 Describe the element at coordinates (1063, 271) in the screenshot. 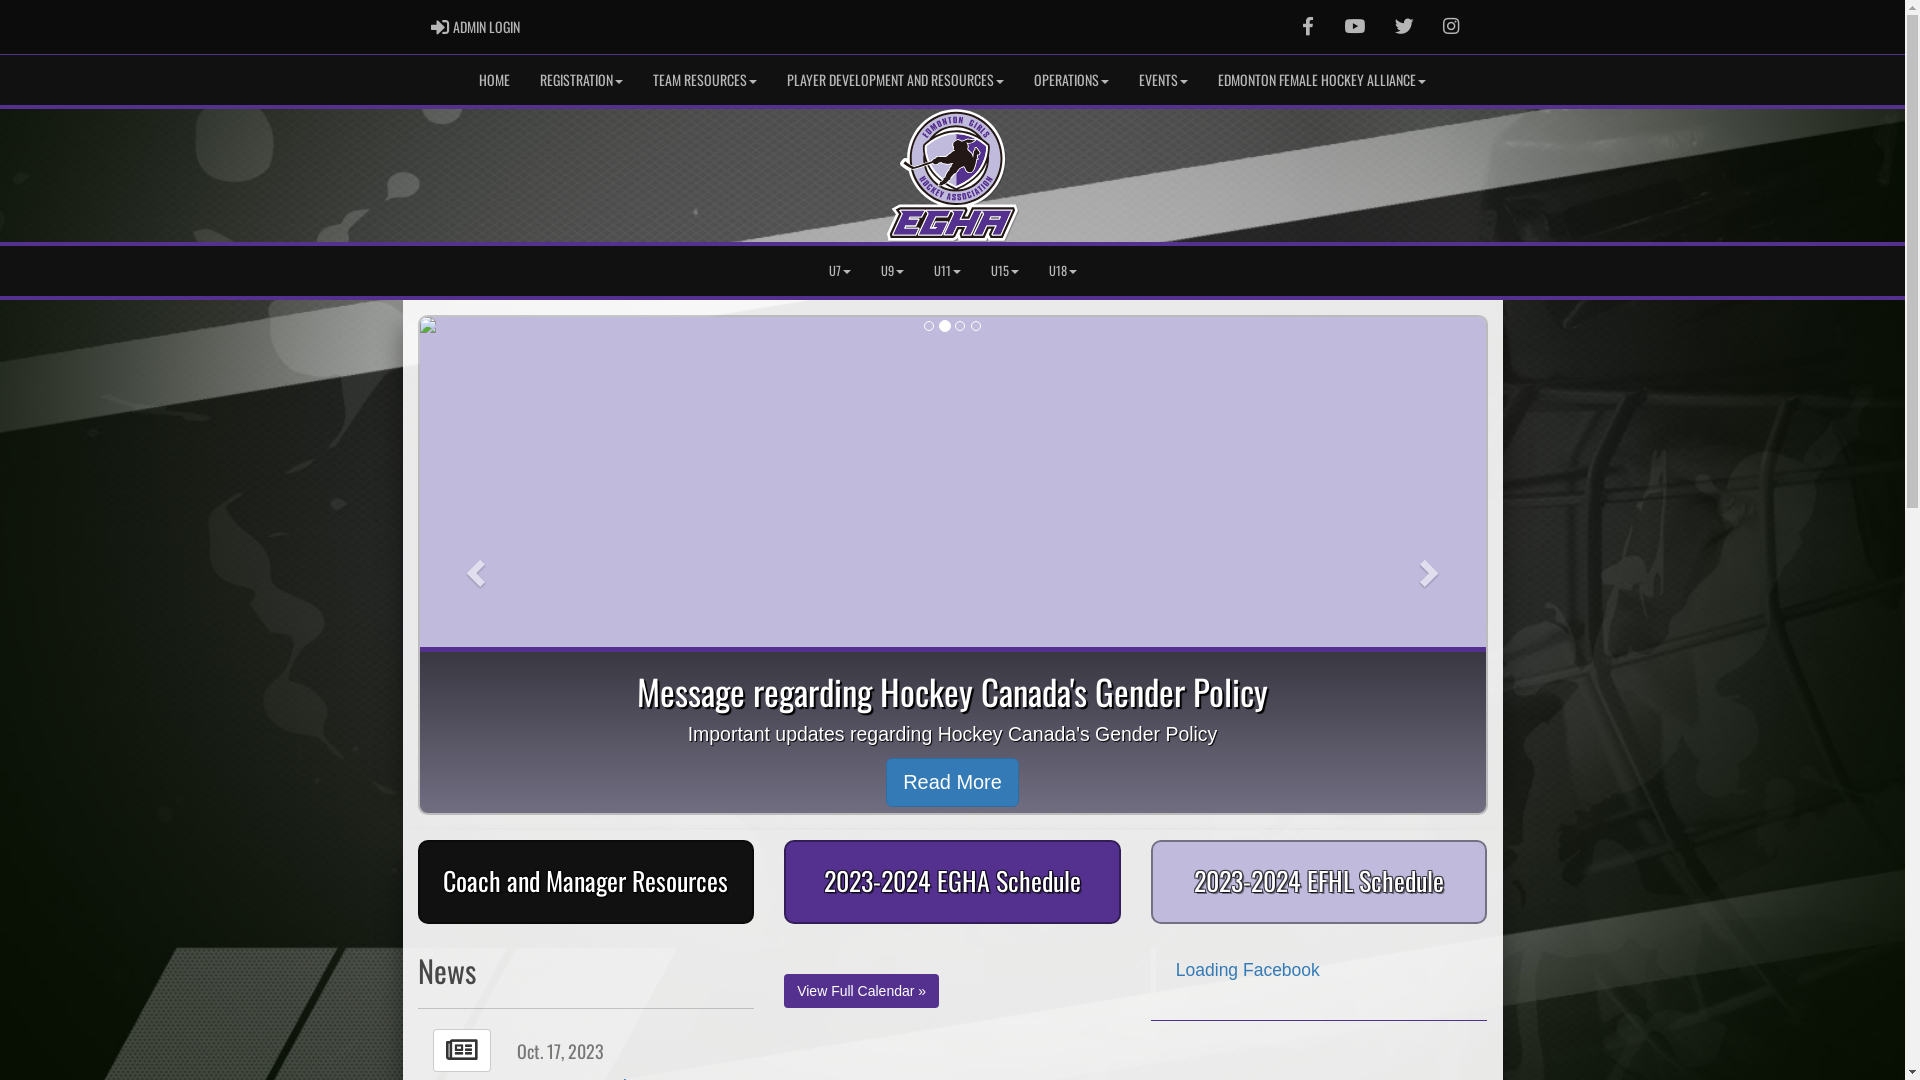

I see `U18` at that location.